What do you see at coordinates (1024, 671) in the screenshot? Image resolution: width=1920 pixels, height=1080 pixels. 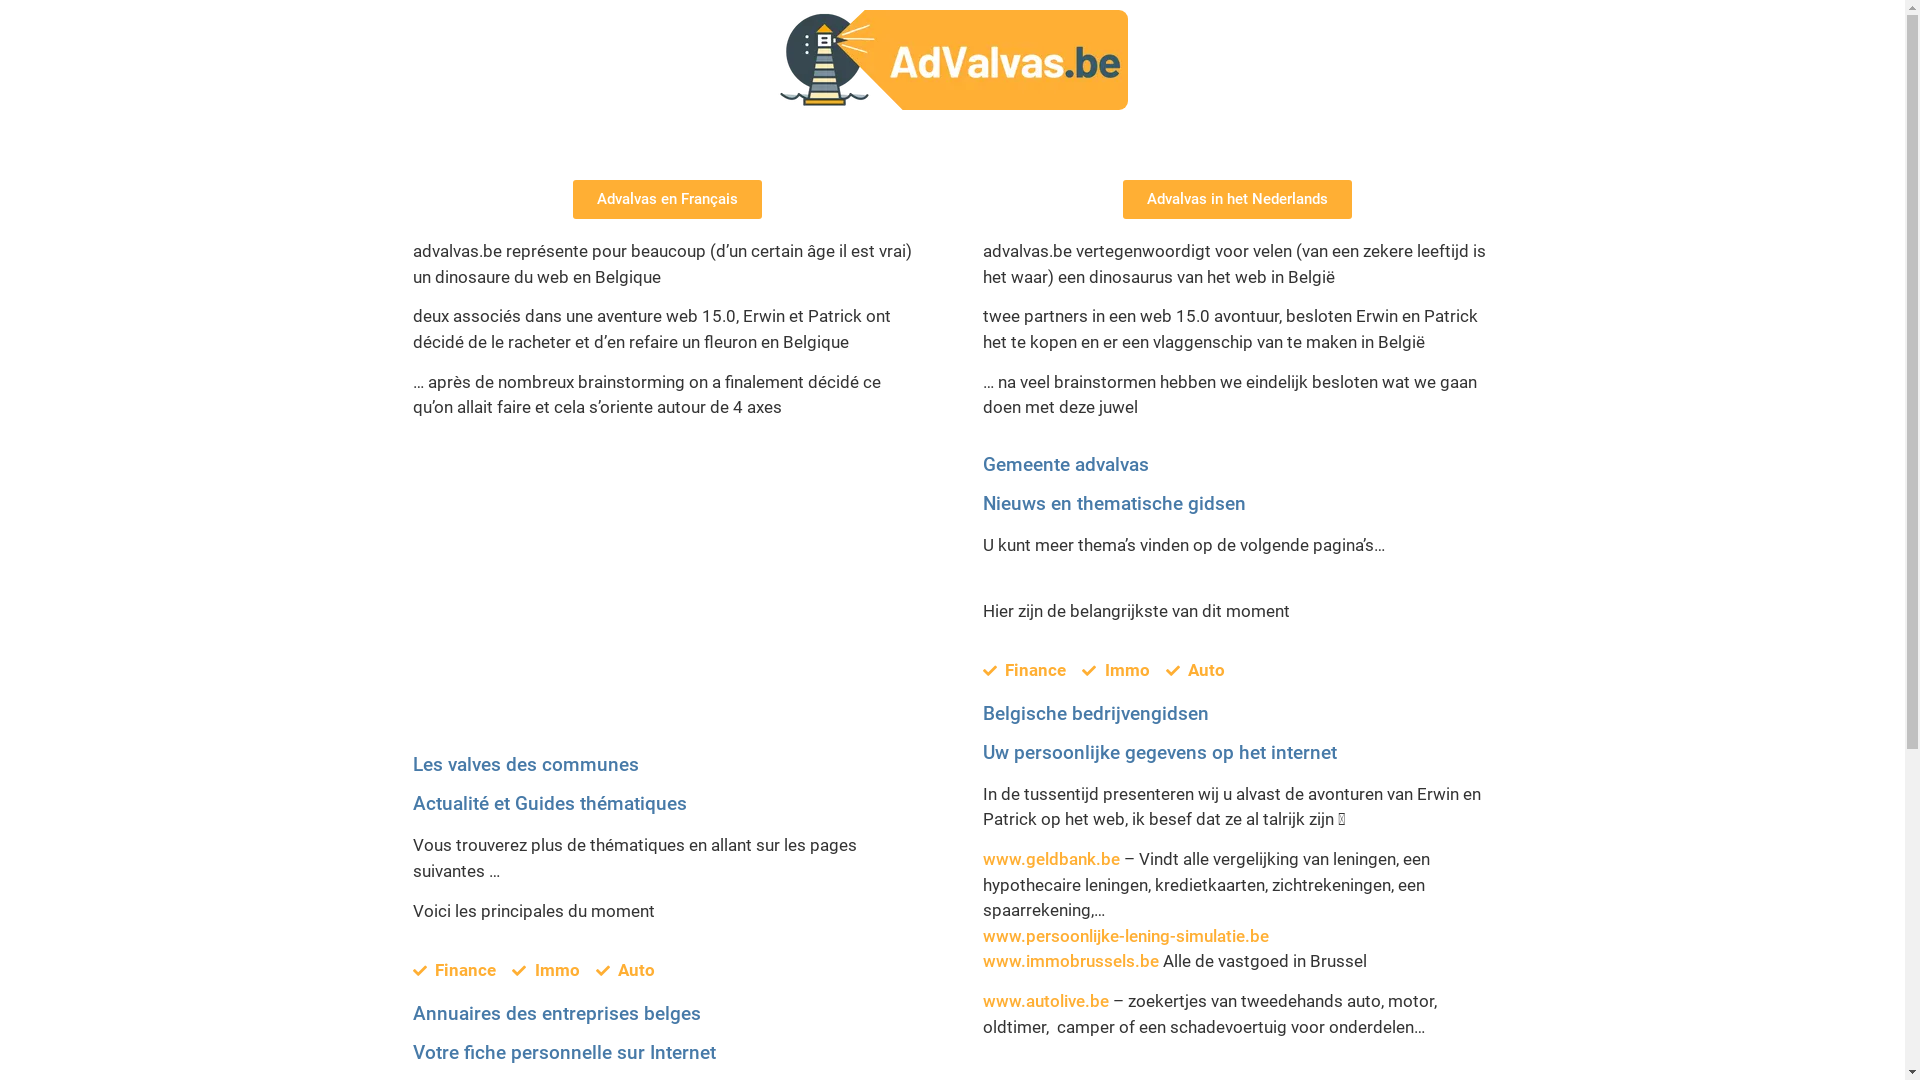 I see `Finance` at bounding box center [1024, 671].